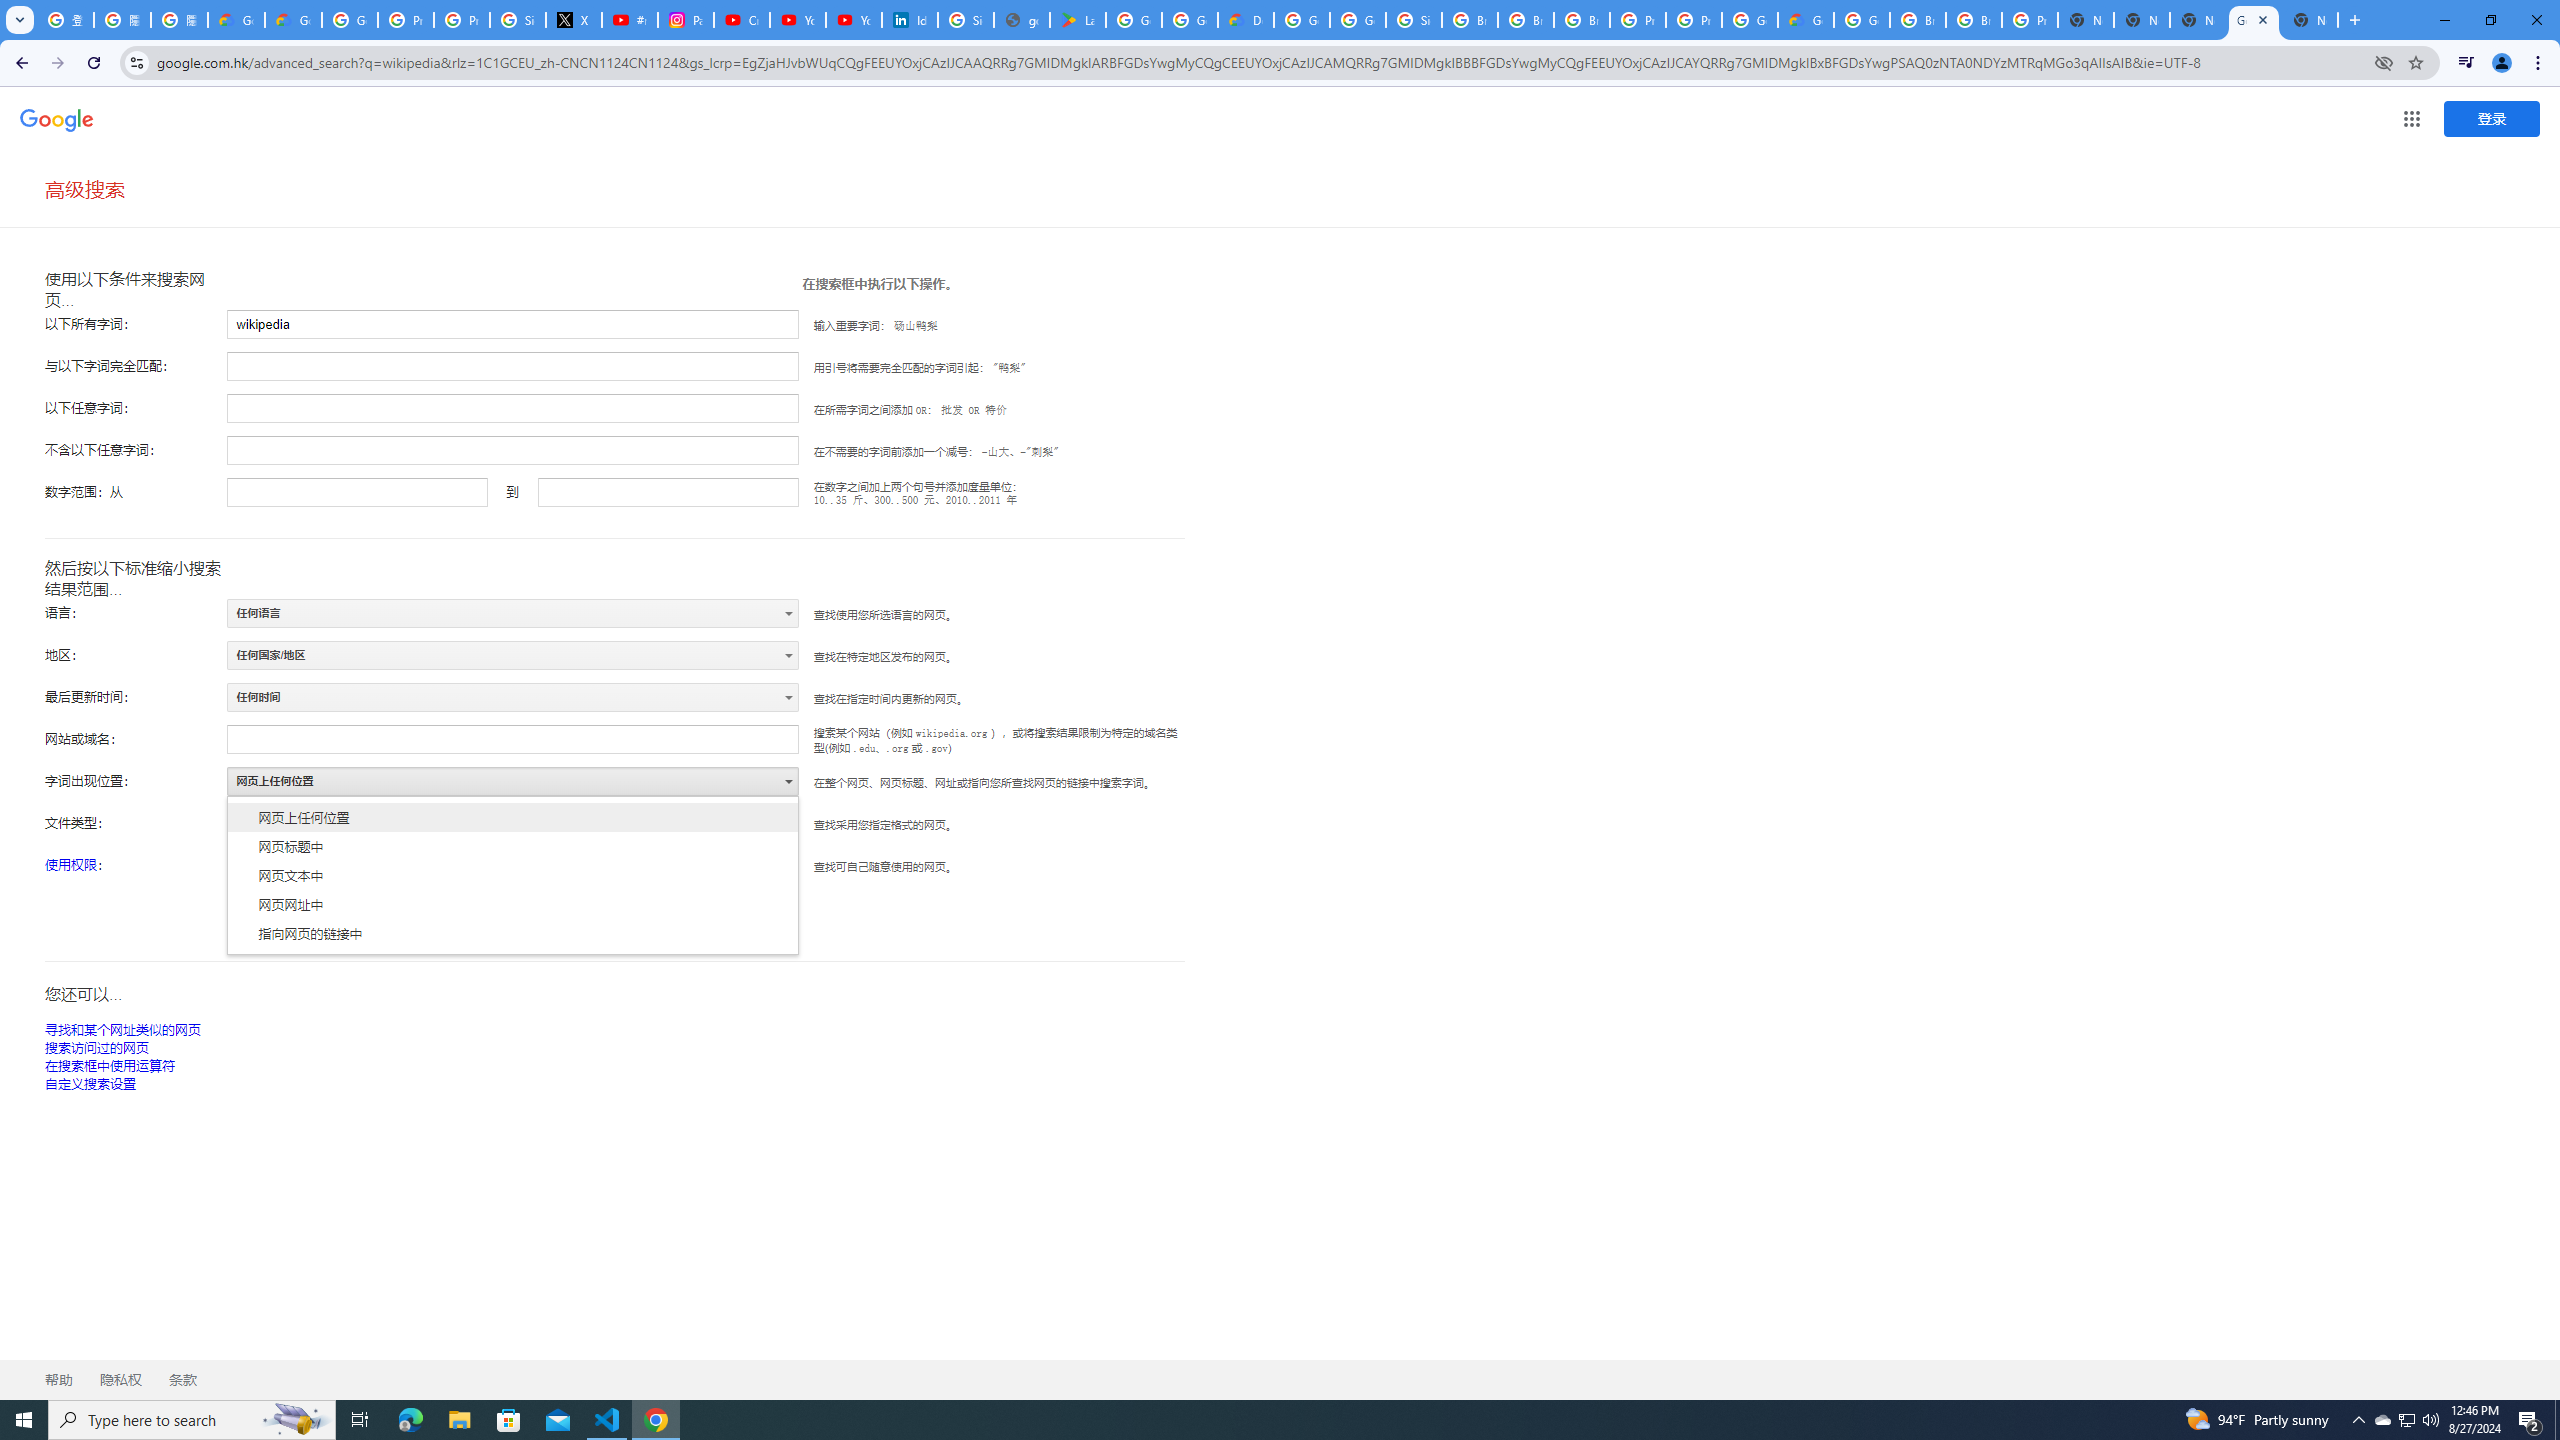 The width and height of the screenshot is (2560, 1440). I want to click on Sign in - Google Accounts, so click(1414, 20).